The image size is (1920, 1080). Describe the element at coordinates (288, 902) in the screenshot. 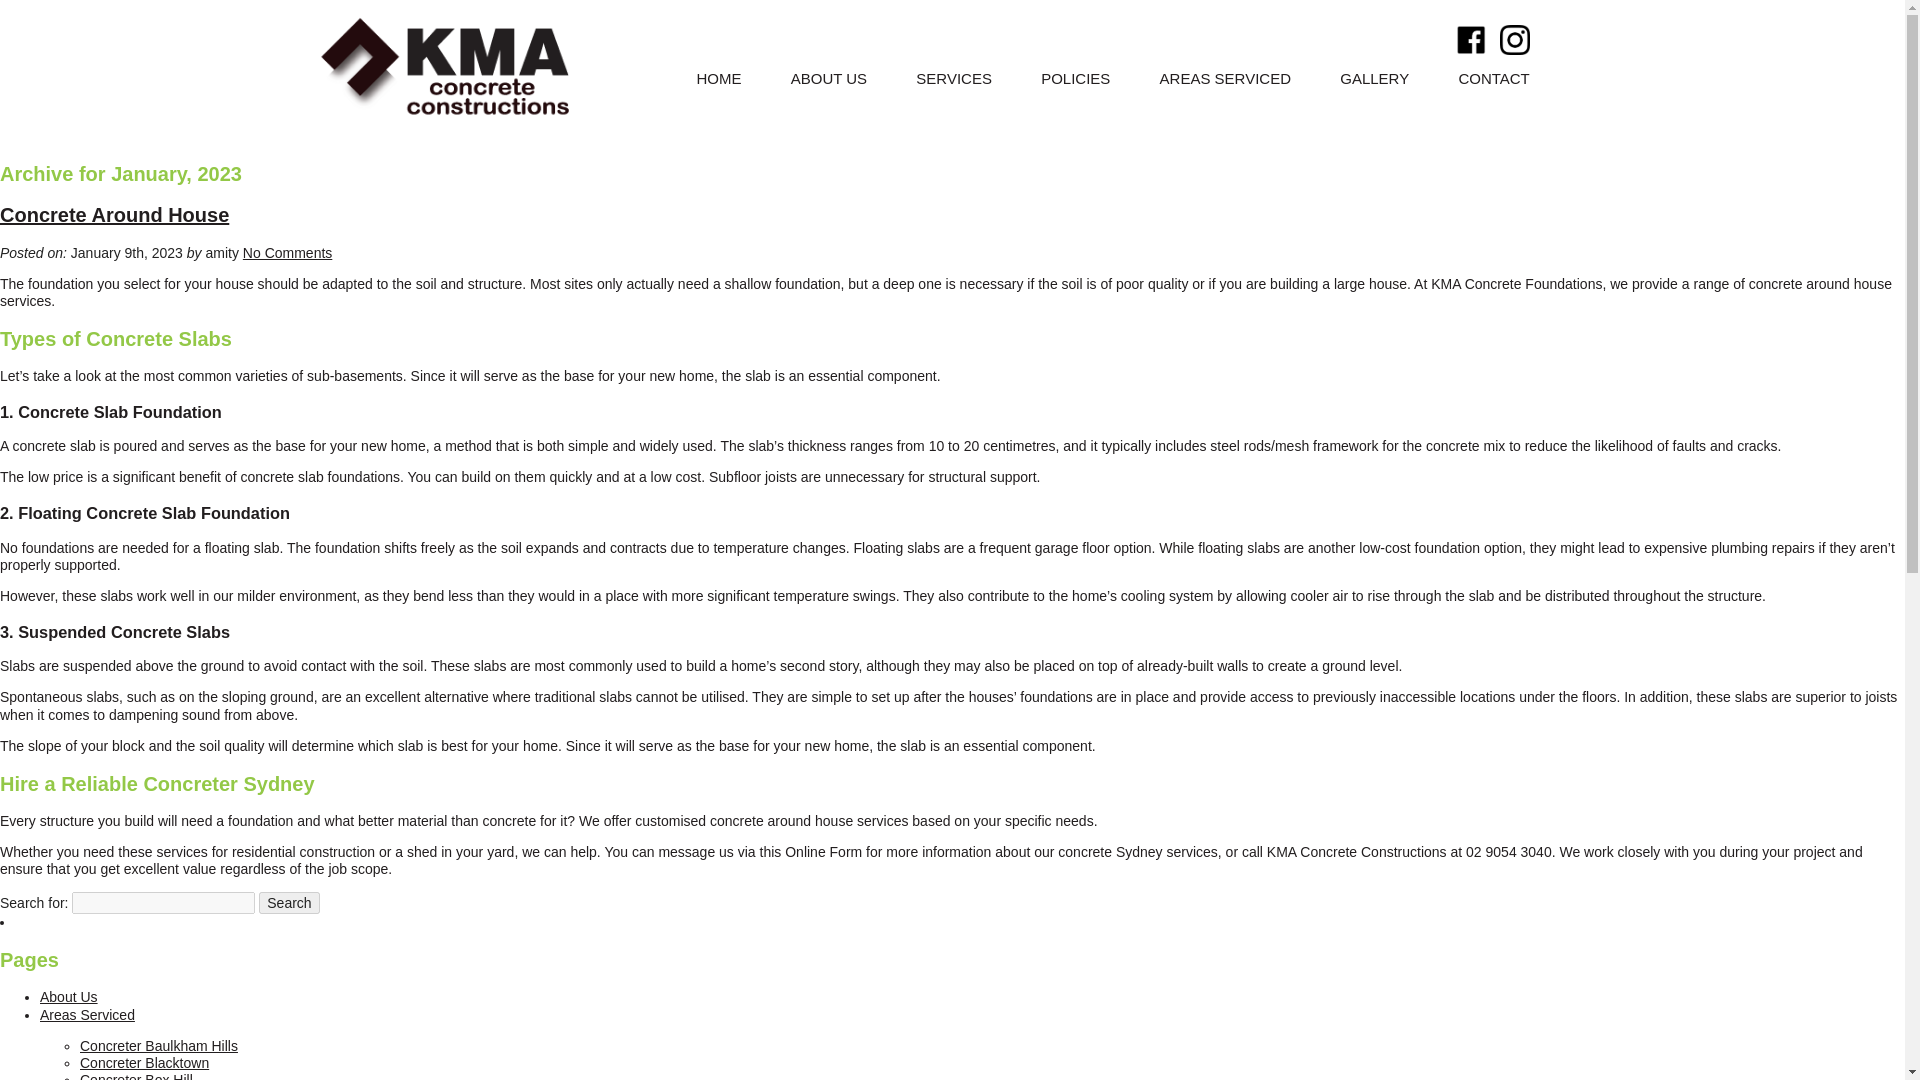

I see `Search` at that location.